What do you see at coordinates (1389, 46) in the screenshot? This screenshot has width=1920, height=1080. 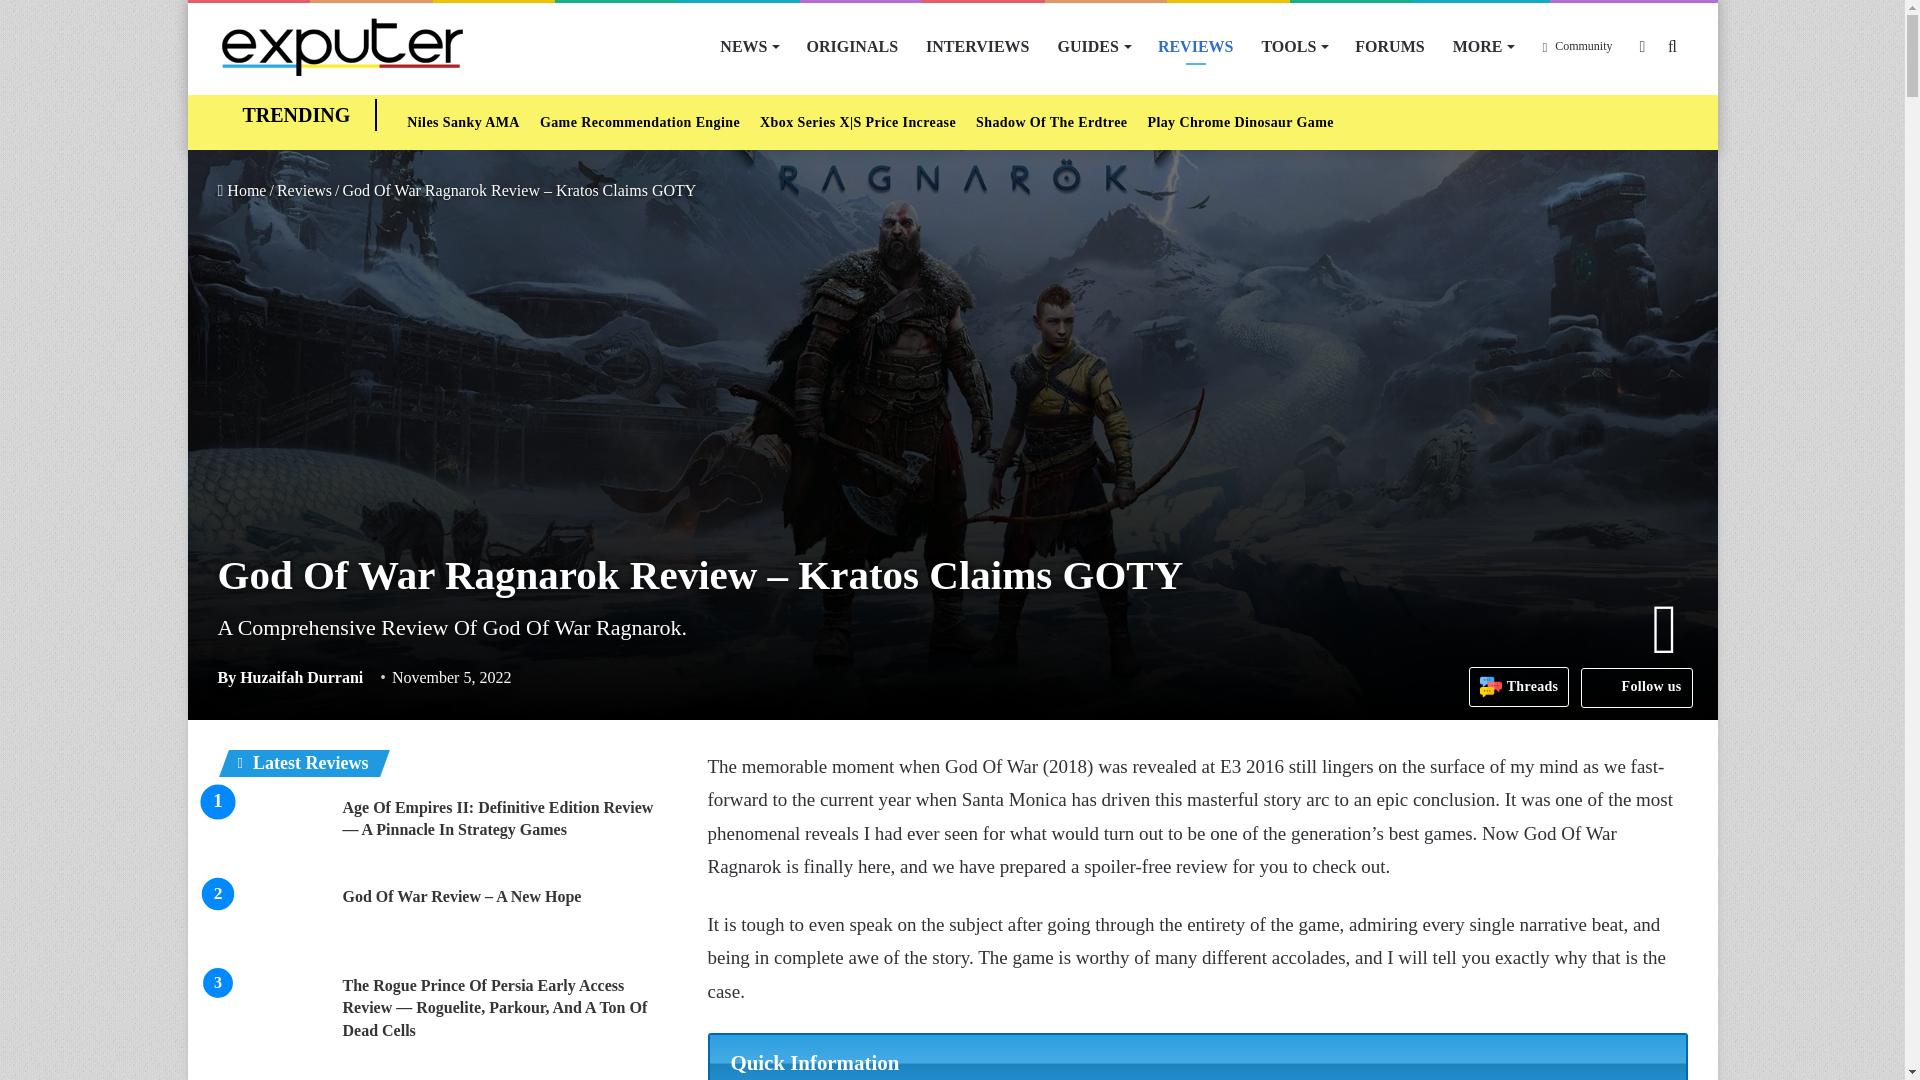 I see `FORUMS` at bounding box center [1389, 46].